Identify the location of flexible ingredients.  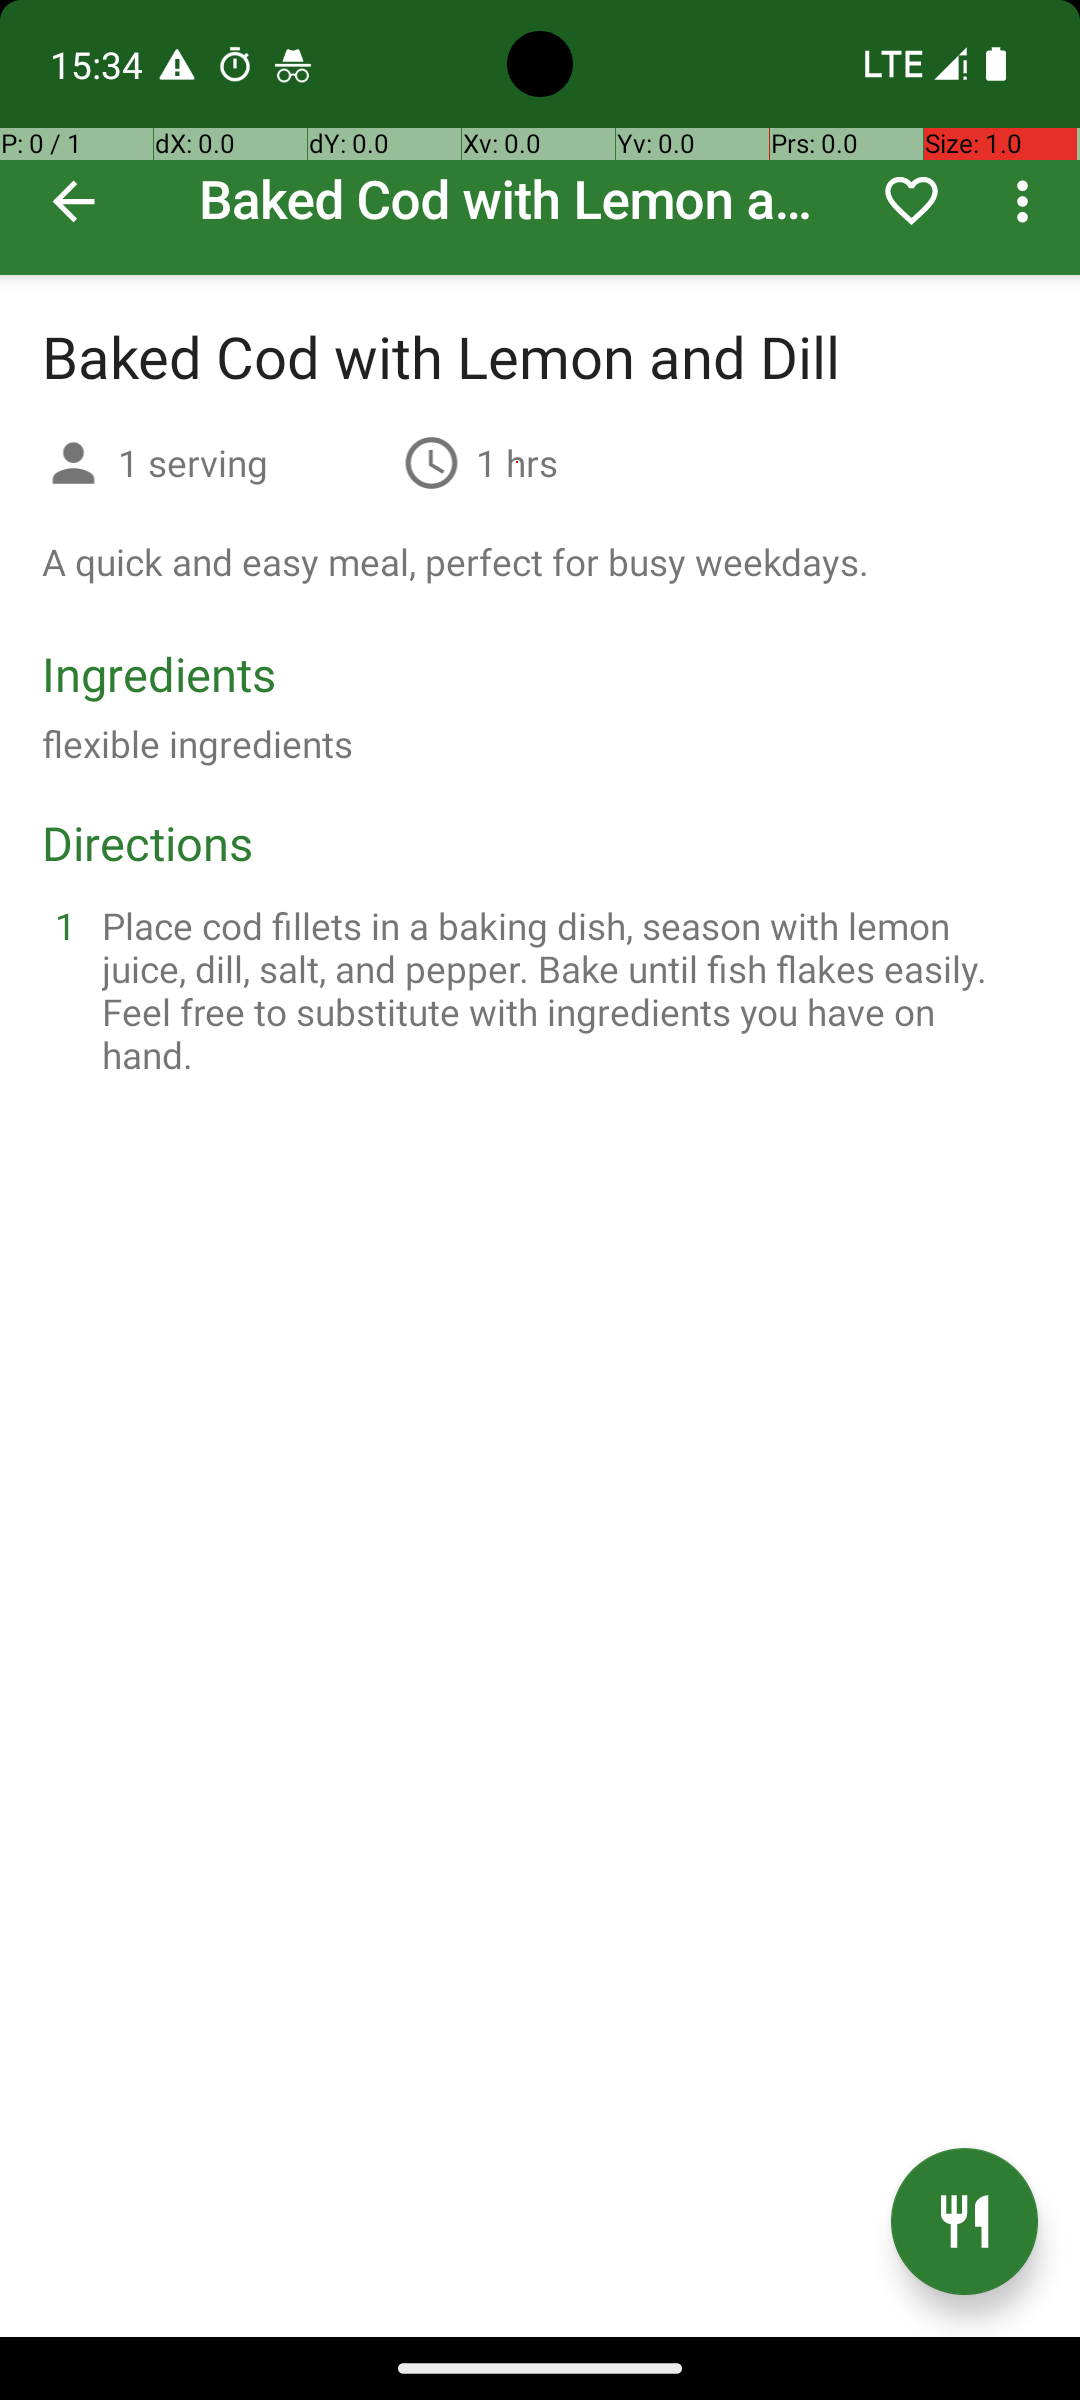
(198, 744).